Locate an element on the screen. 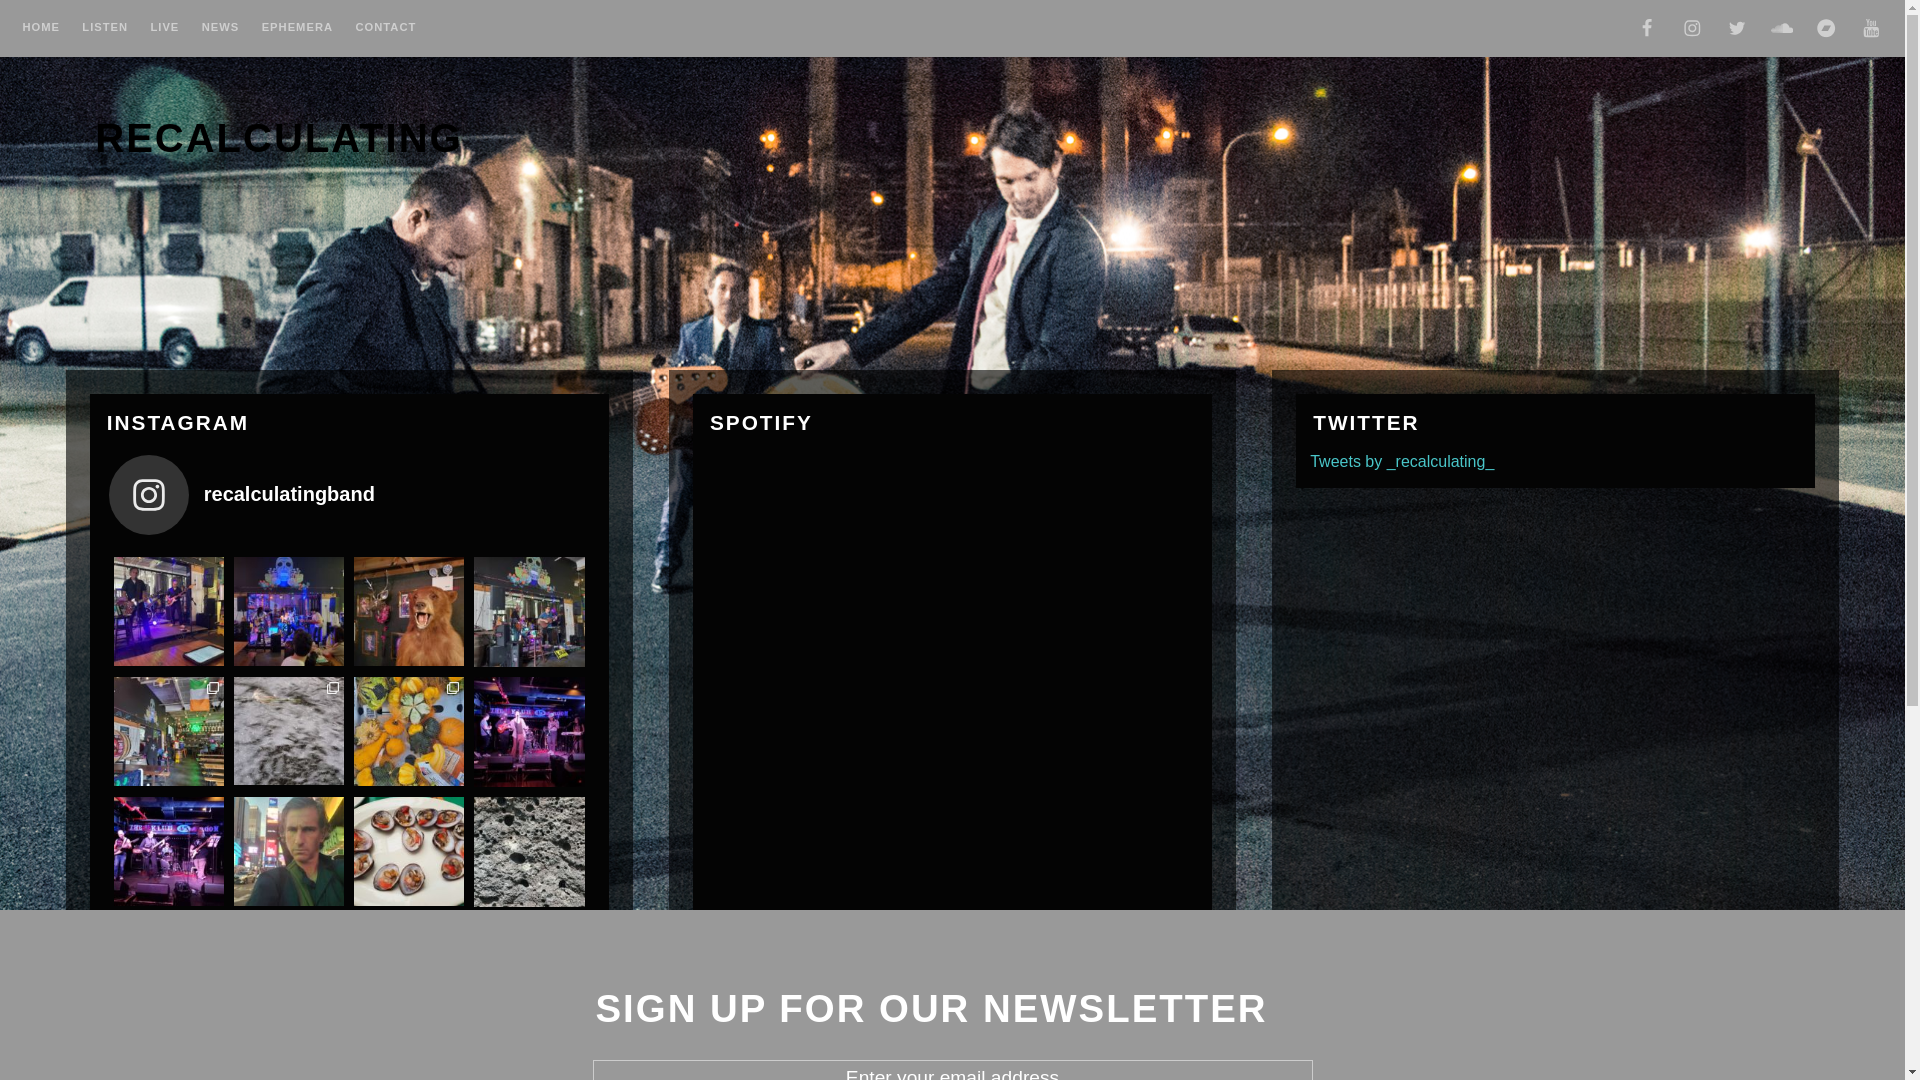  YOUTUBE is located at coordinates (1871, 31).